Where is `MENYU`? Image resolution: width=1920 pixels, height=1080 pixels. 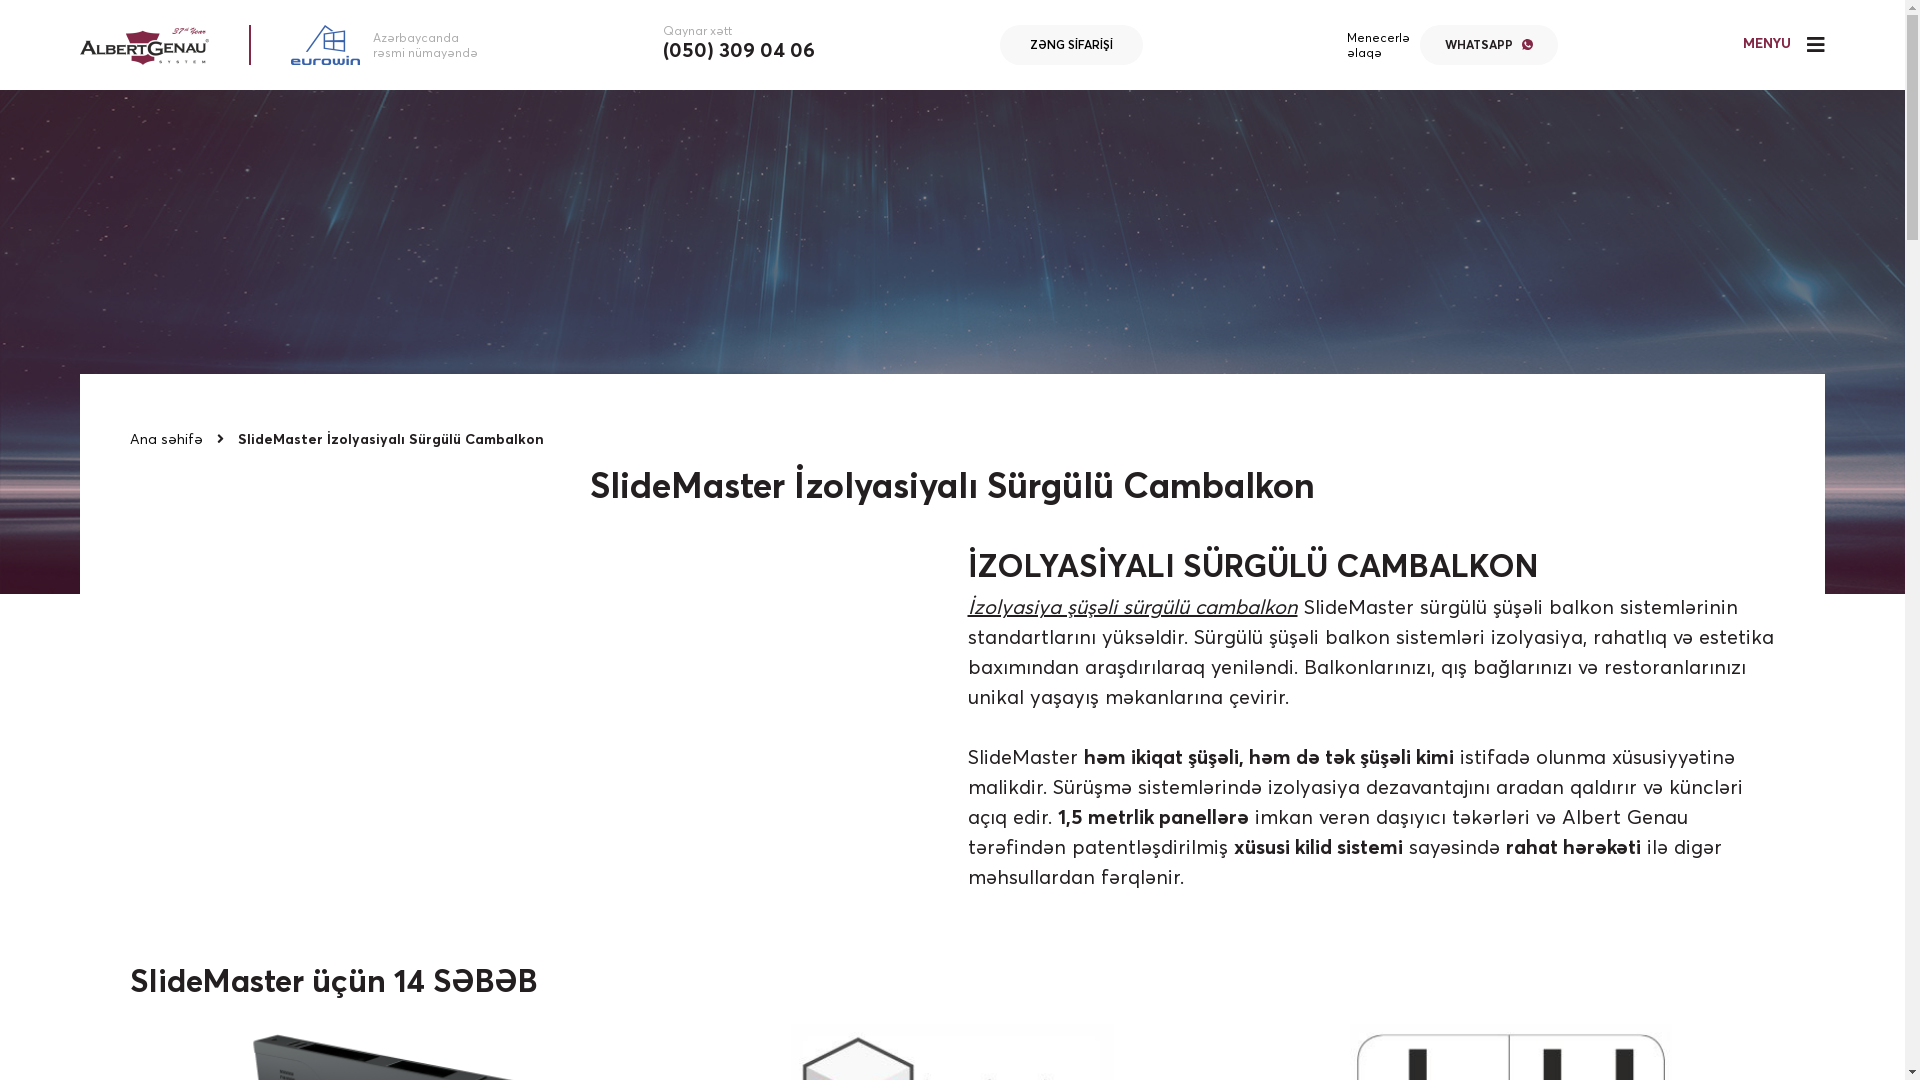
MENYU is located at coordinates (1784, 45).